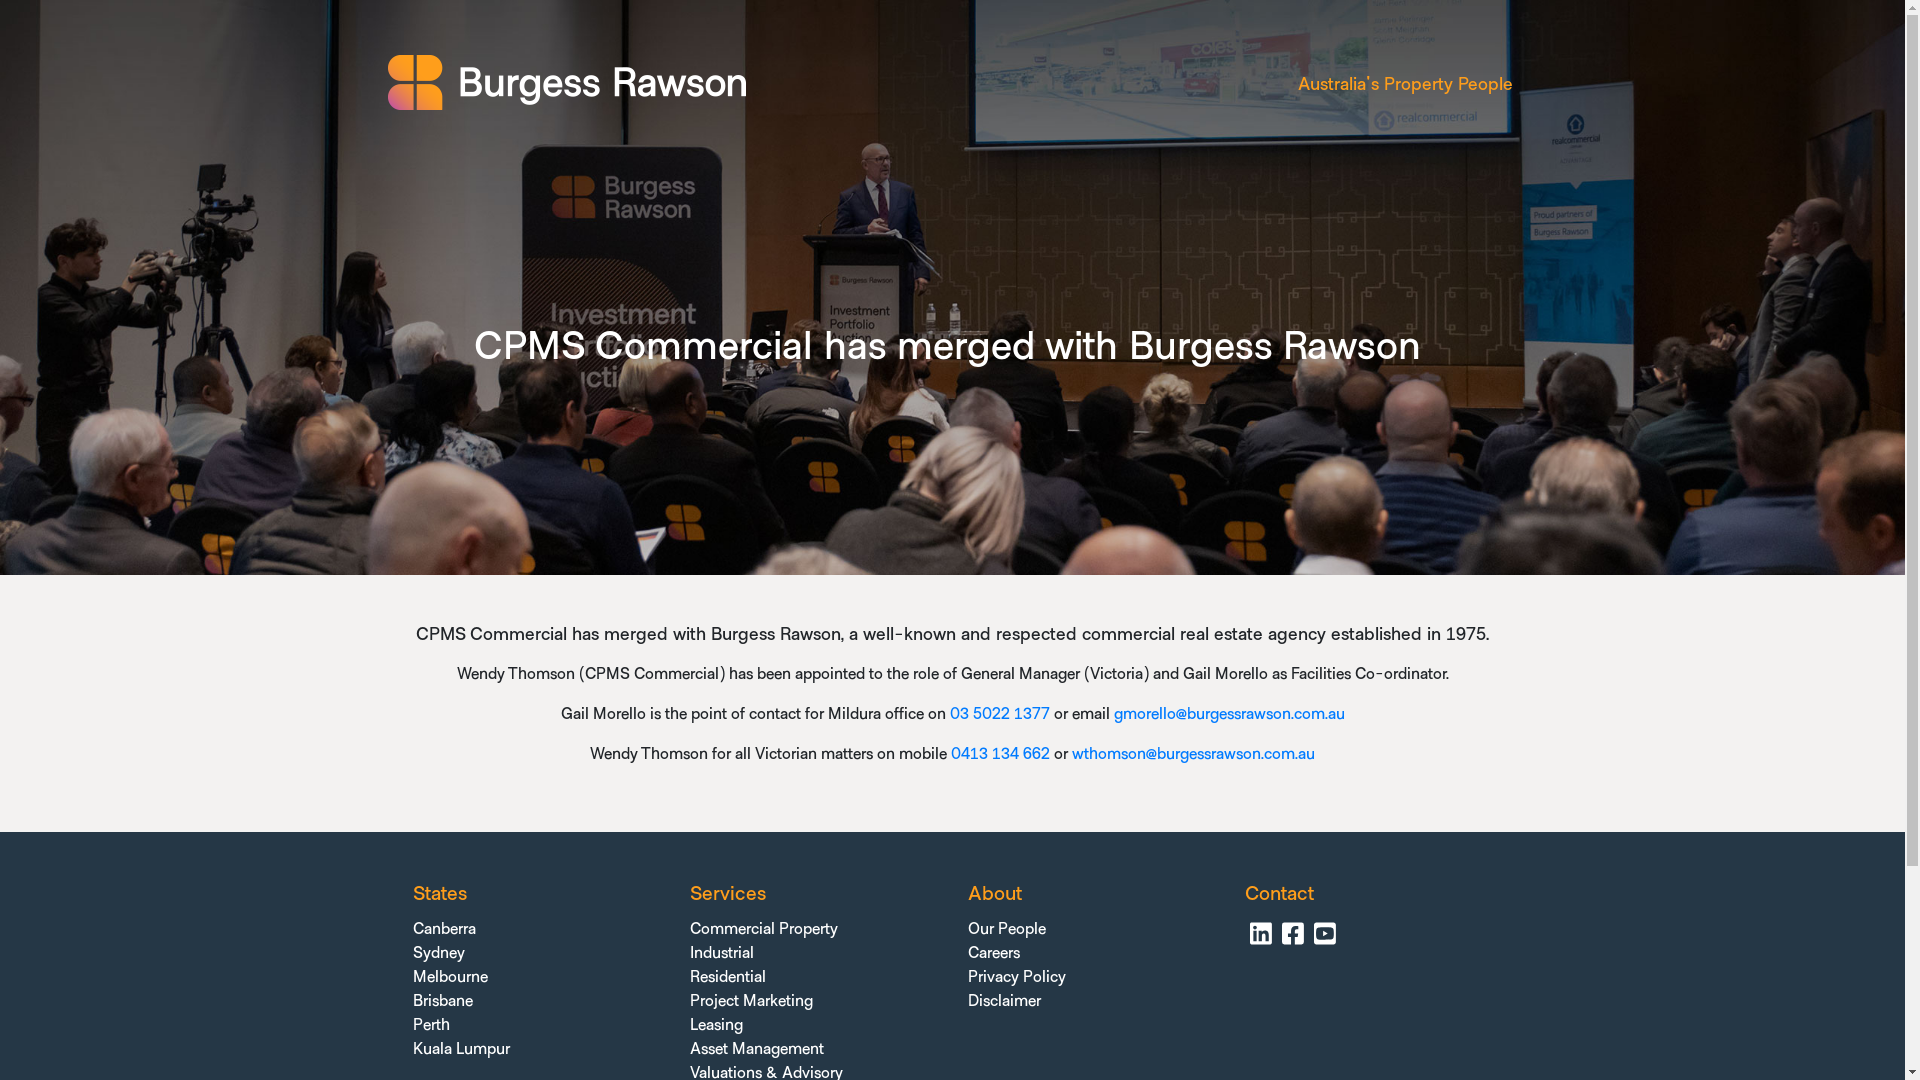 This screenshot has height=1080, width=1920. Describe the element at coordinates (722, 953) in the screenshot. I see `Industrial` at that location.